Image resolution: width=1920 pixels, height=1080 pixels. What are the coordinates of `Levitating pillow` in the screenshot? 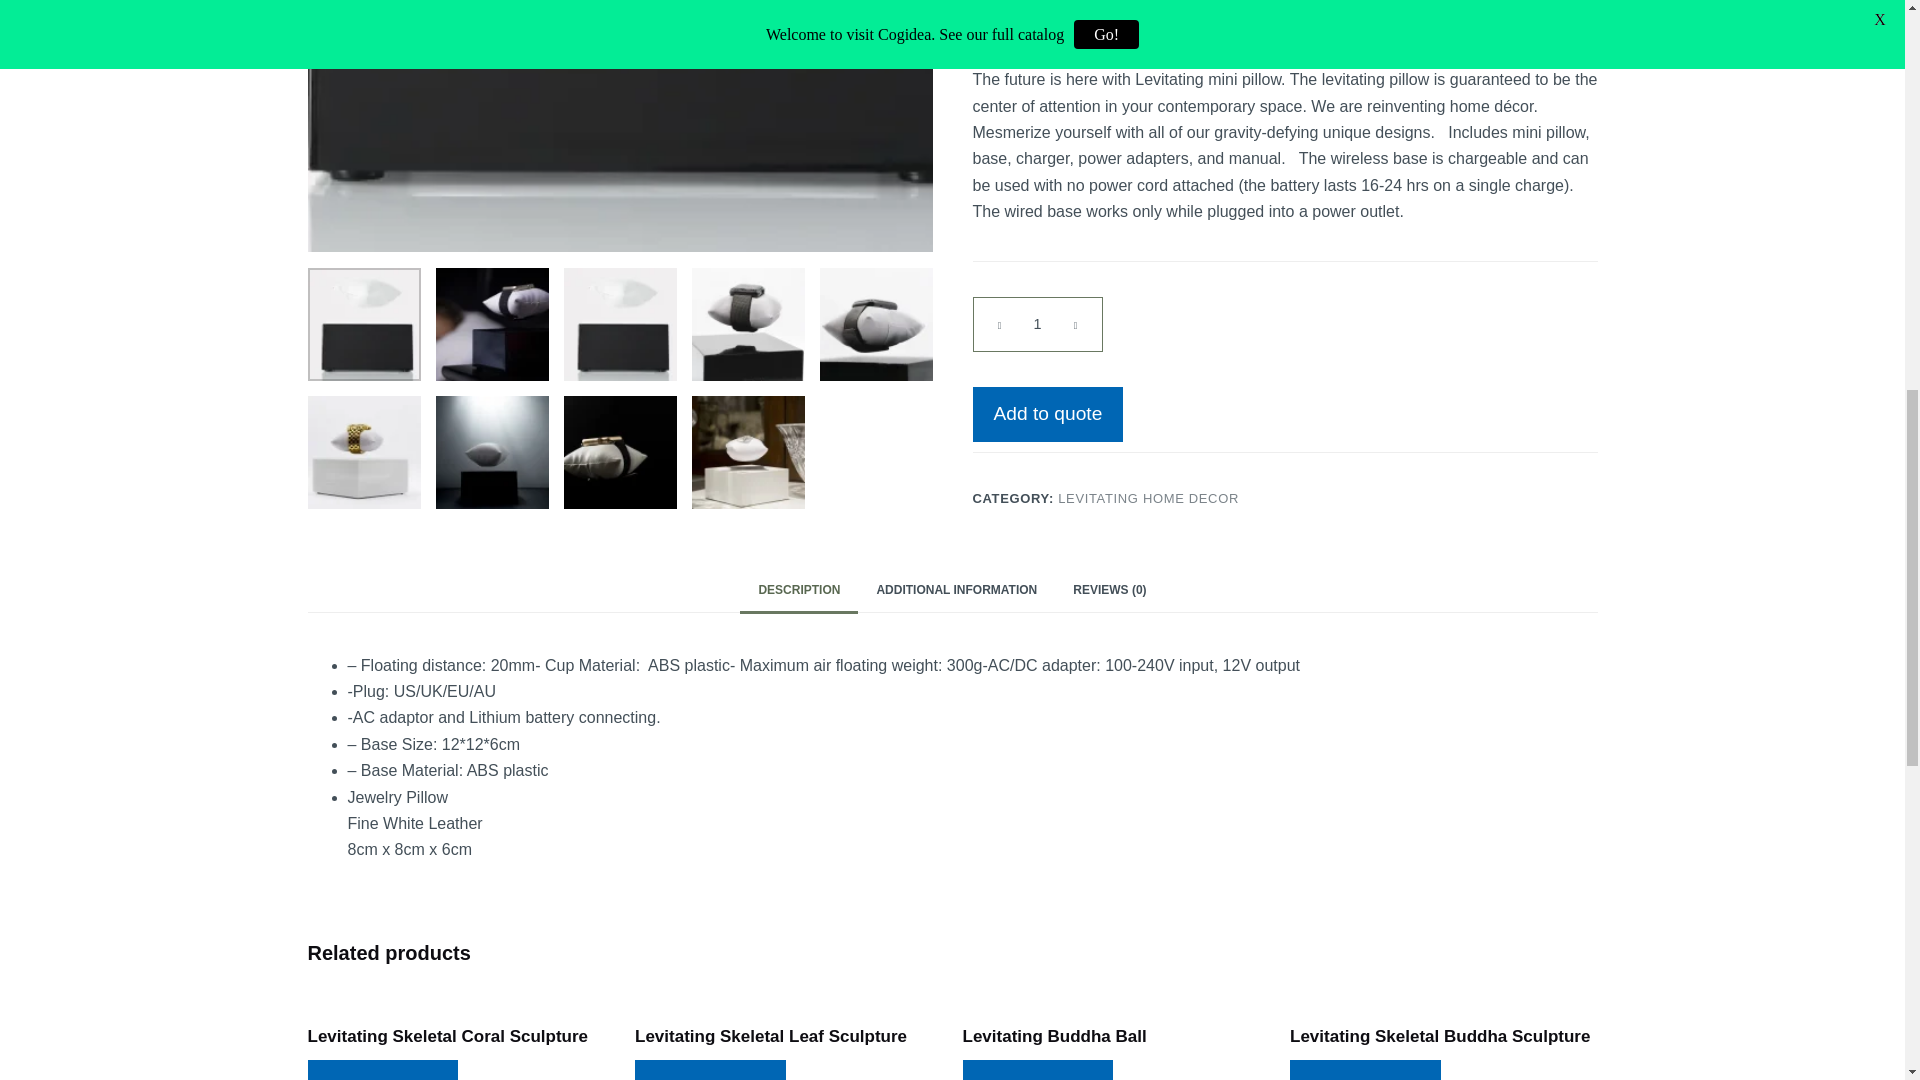 It's located at (492, 324).